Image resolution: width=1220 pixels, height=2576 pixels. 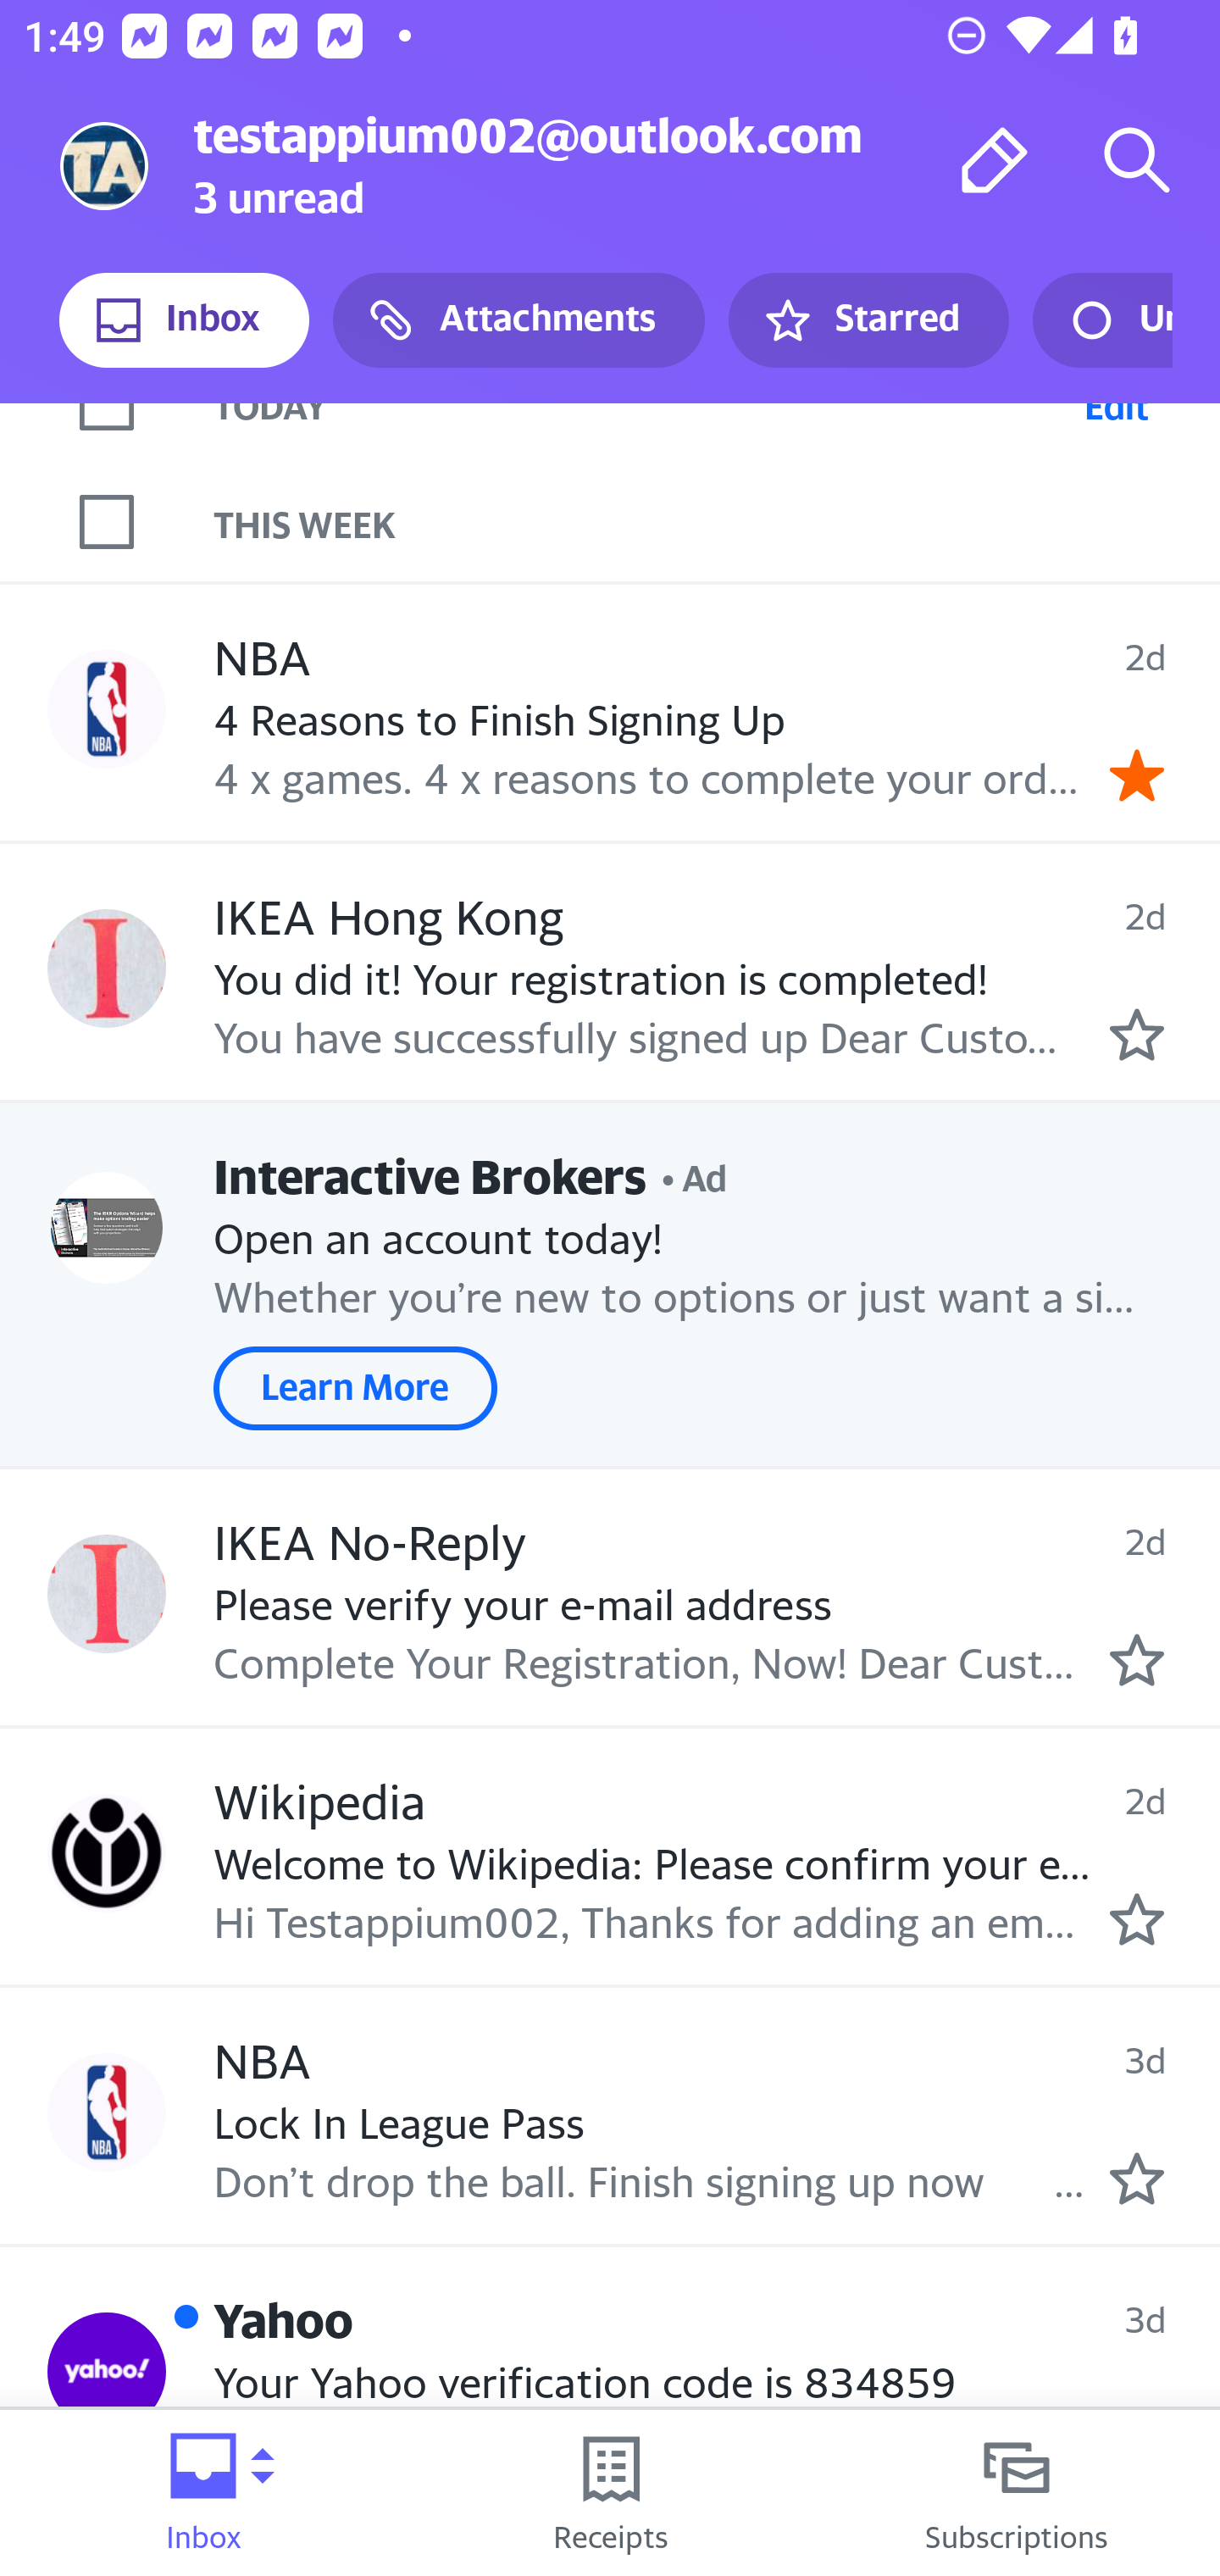 What do you see at coordinates (1137, 774) in the screenshot?
I see `Remove star.` at bounding box center [1137, 774].